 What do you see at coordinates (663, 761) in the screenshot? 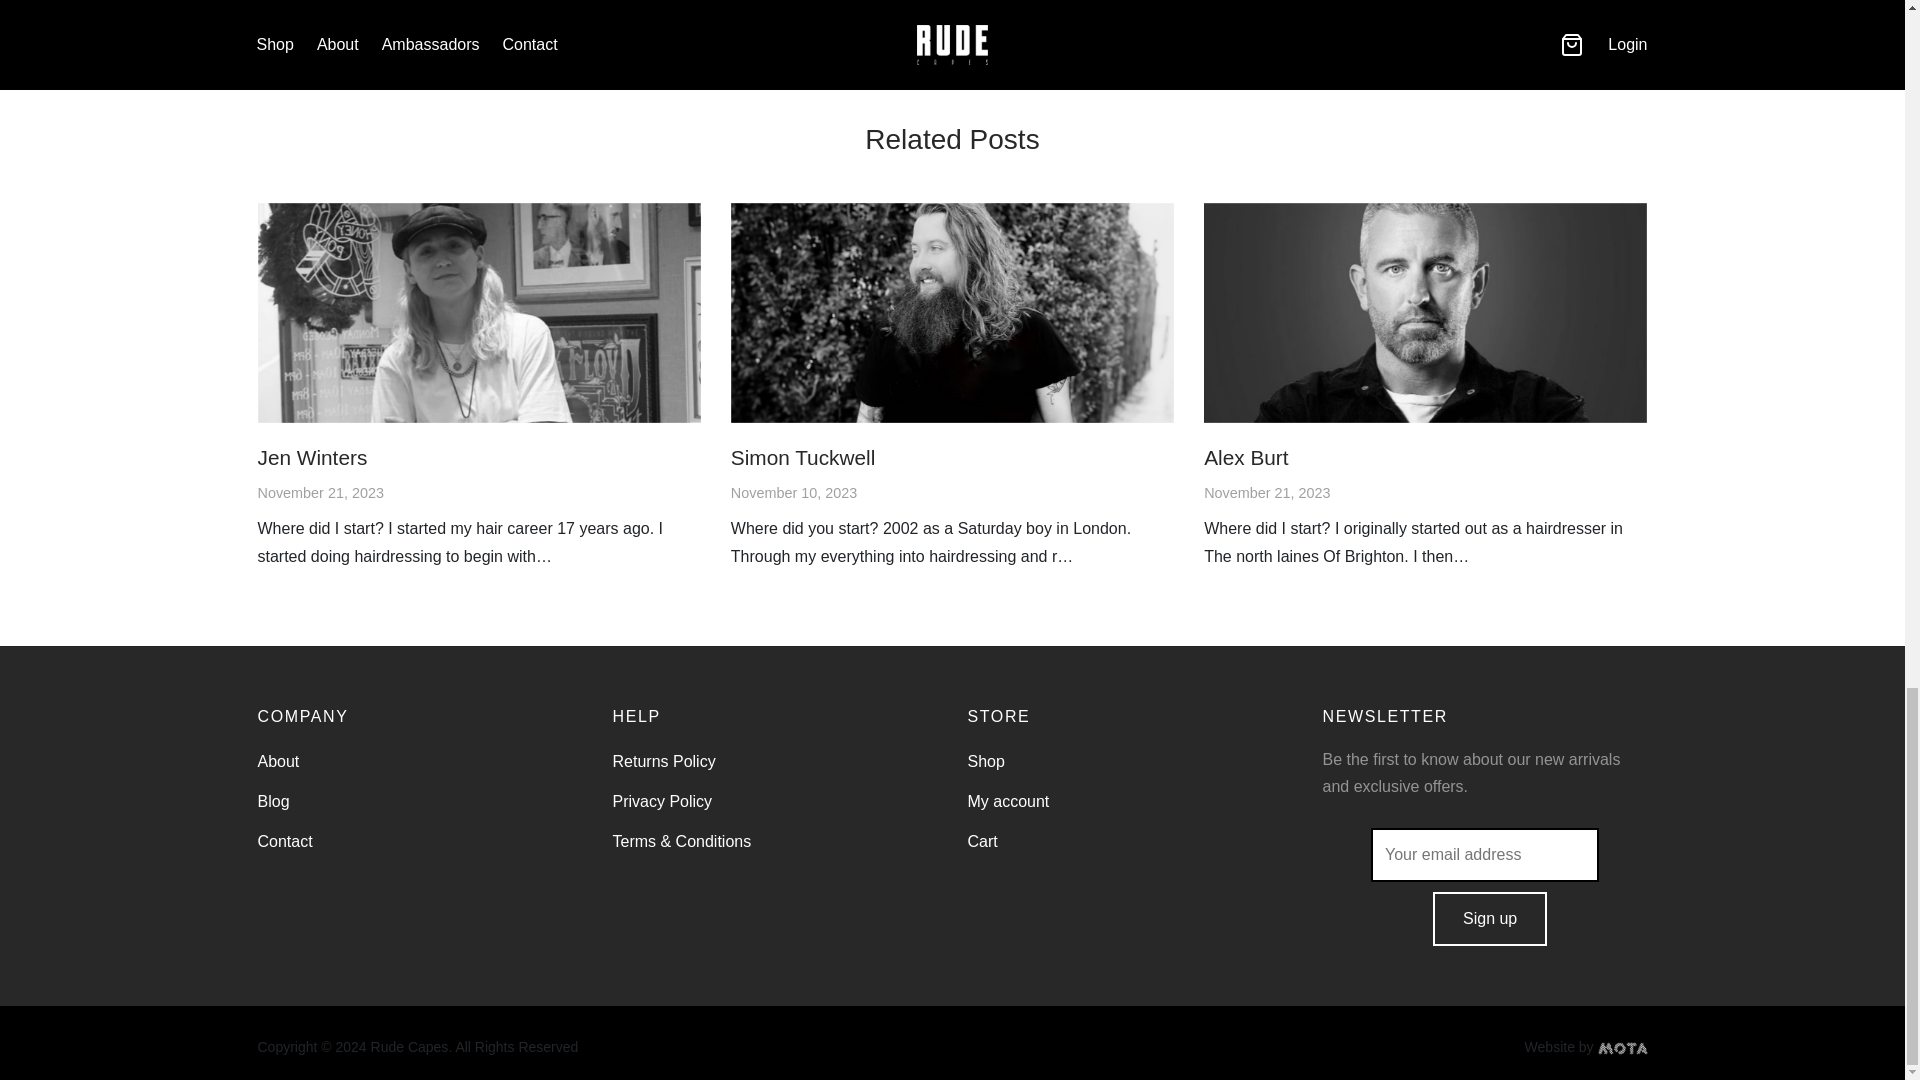
I see `Returns Policy` at bounding box center [663, 761].